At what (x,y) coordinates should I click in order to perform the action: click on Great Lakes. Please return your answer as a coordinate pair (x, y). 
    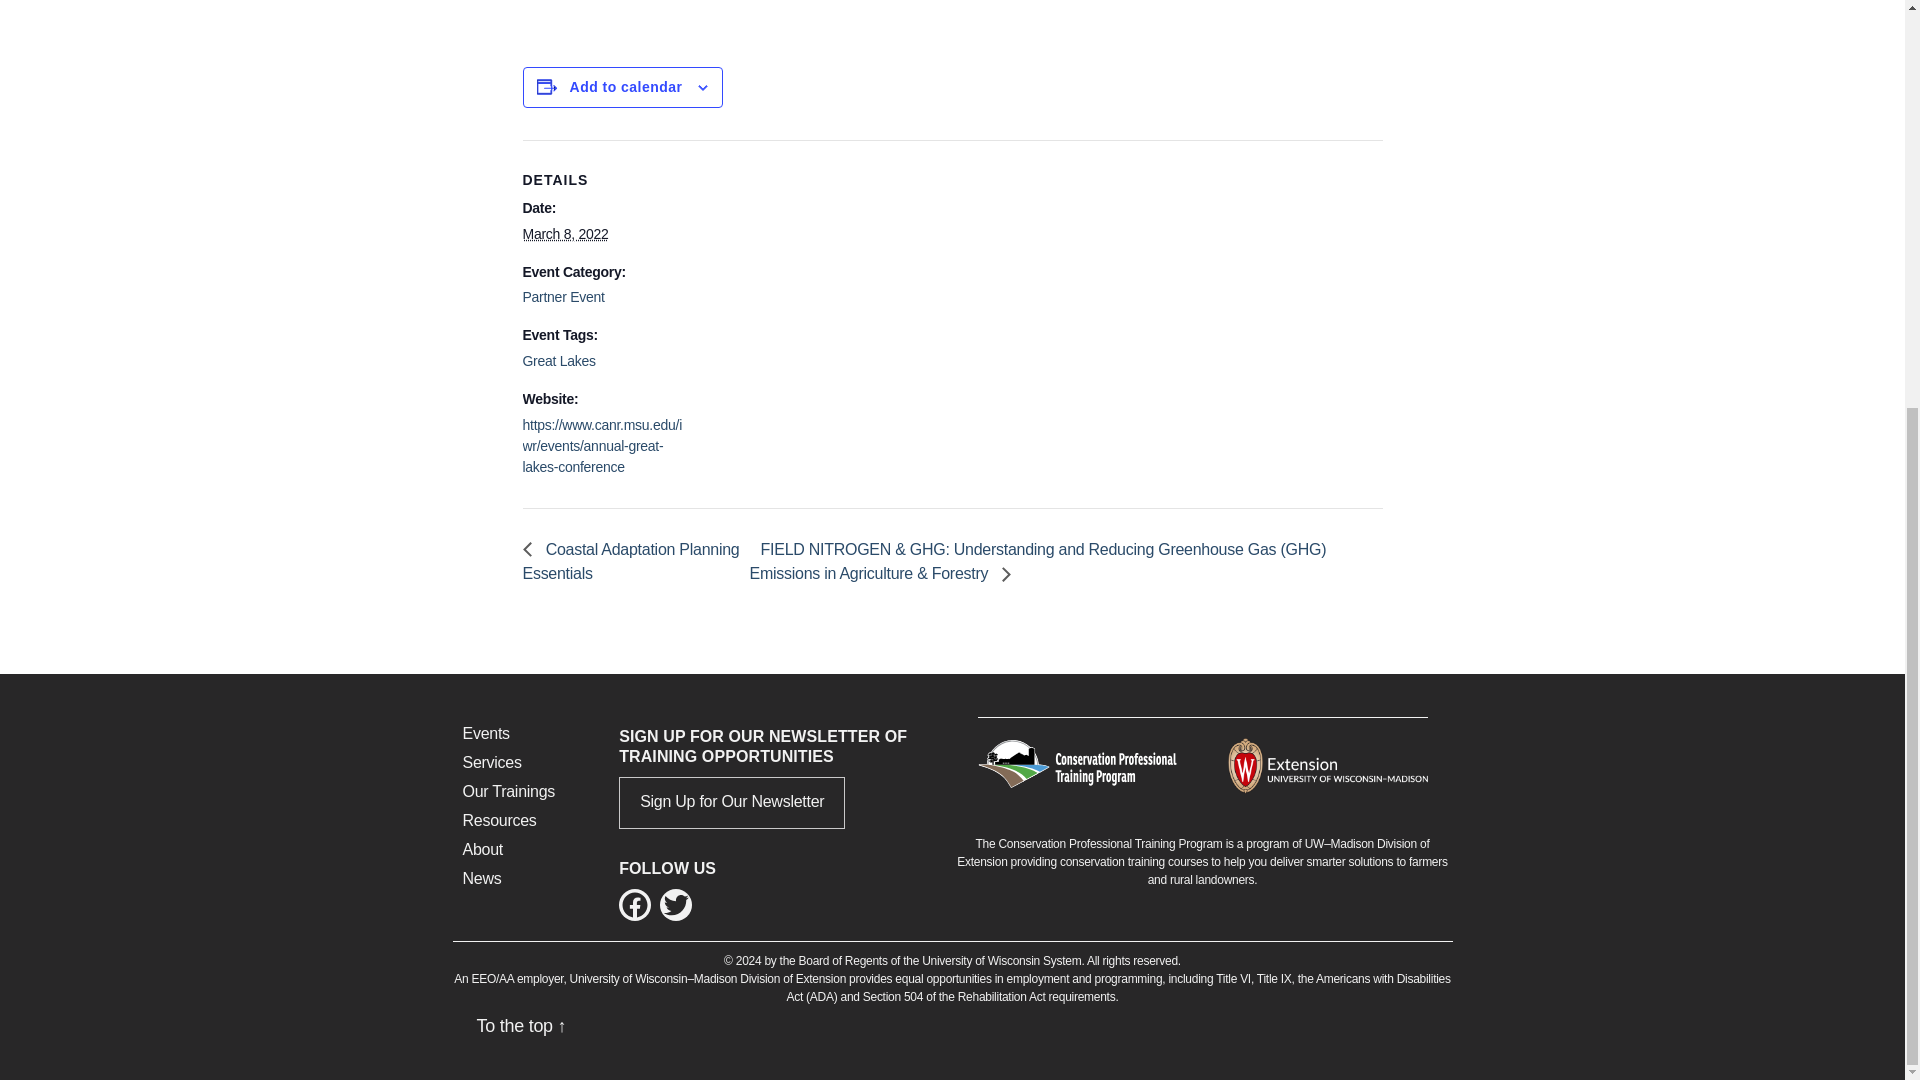
    Looking at the image, I should click on (558, 361).